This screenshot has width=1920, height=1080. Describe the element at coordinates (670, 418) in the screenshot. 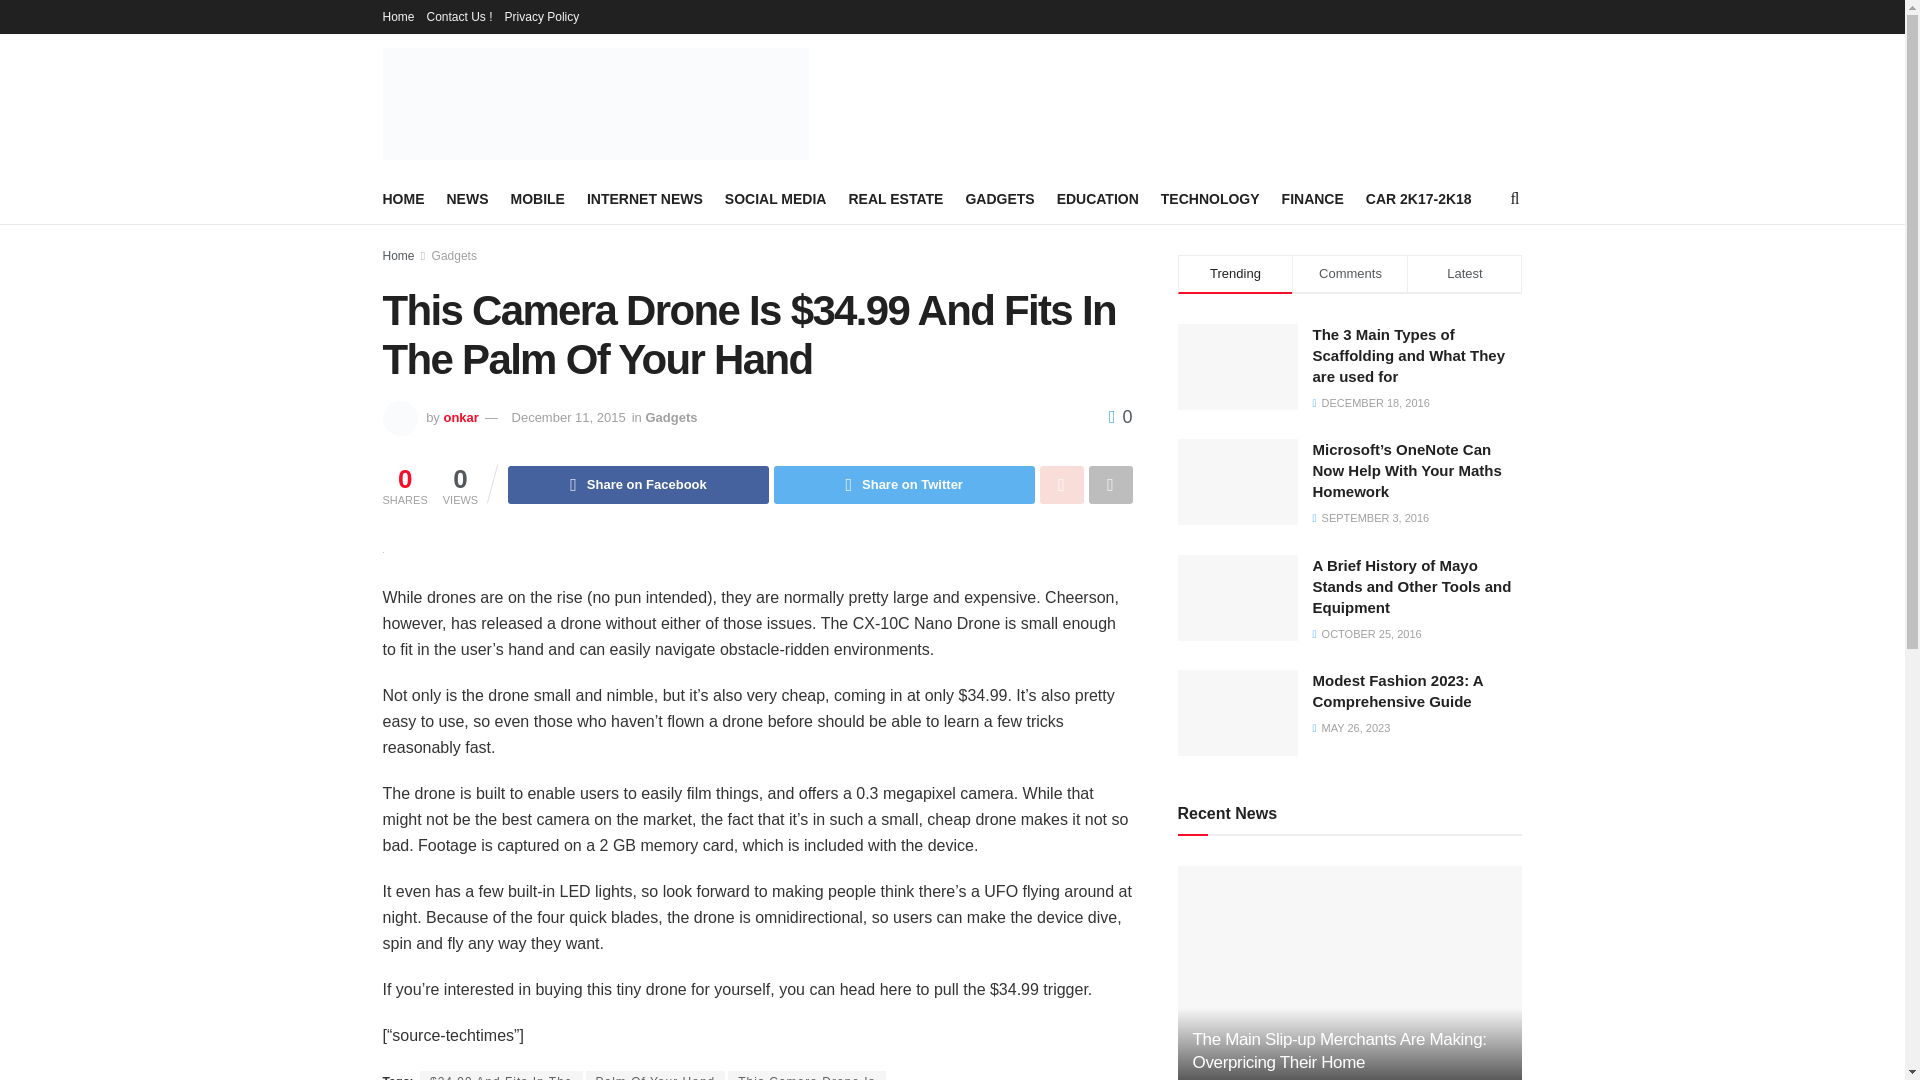

I see `Gadgets` at that location.